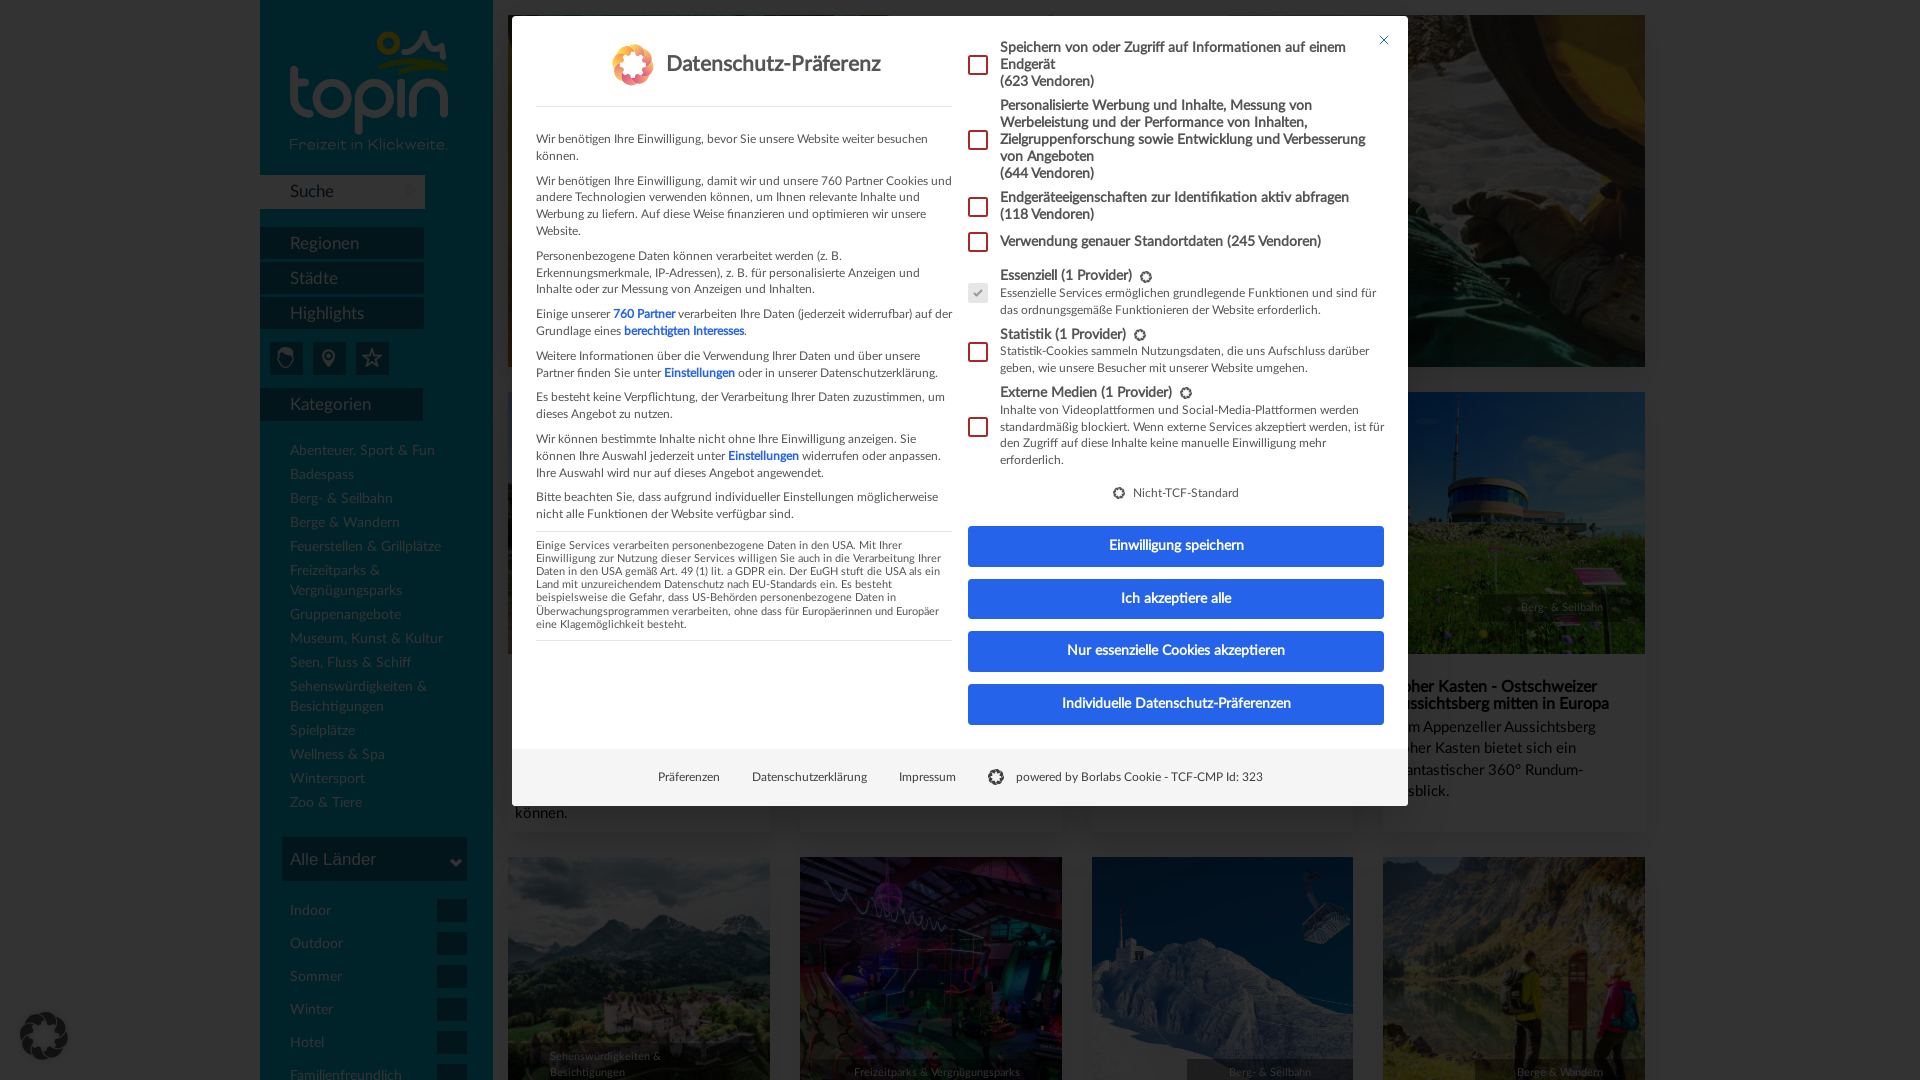 The width and height of the screenshot is (1920, 1080). I want to click on Highlights, so click(342, 314).